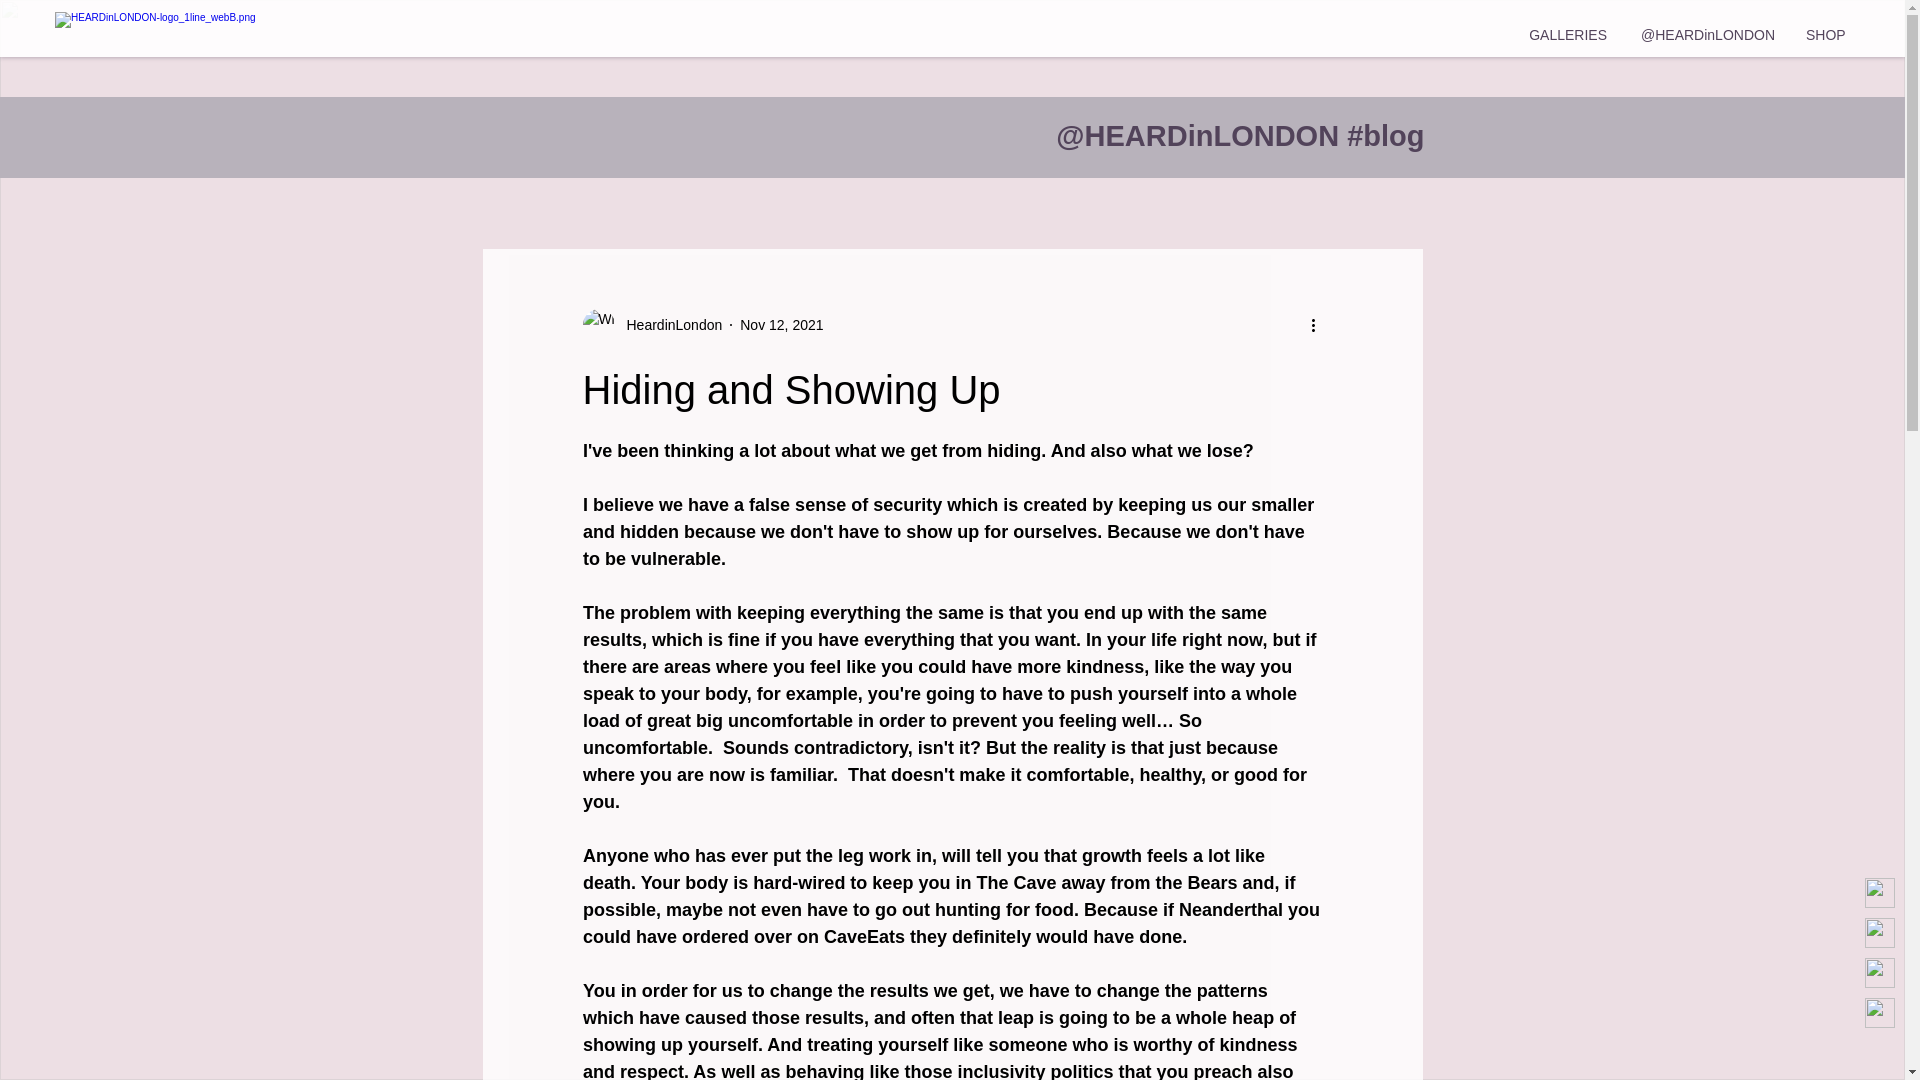  I want to click on Nov 12, 2021, so click(781, 324).